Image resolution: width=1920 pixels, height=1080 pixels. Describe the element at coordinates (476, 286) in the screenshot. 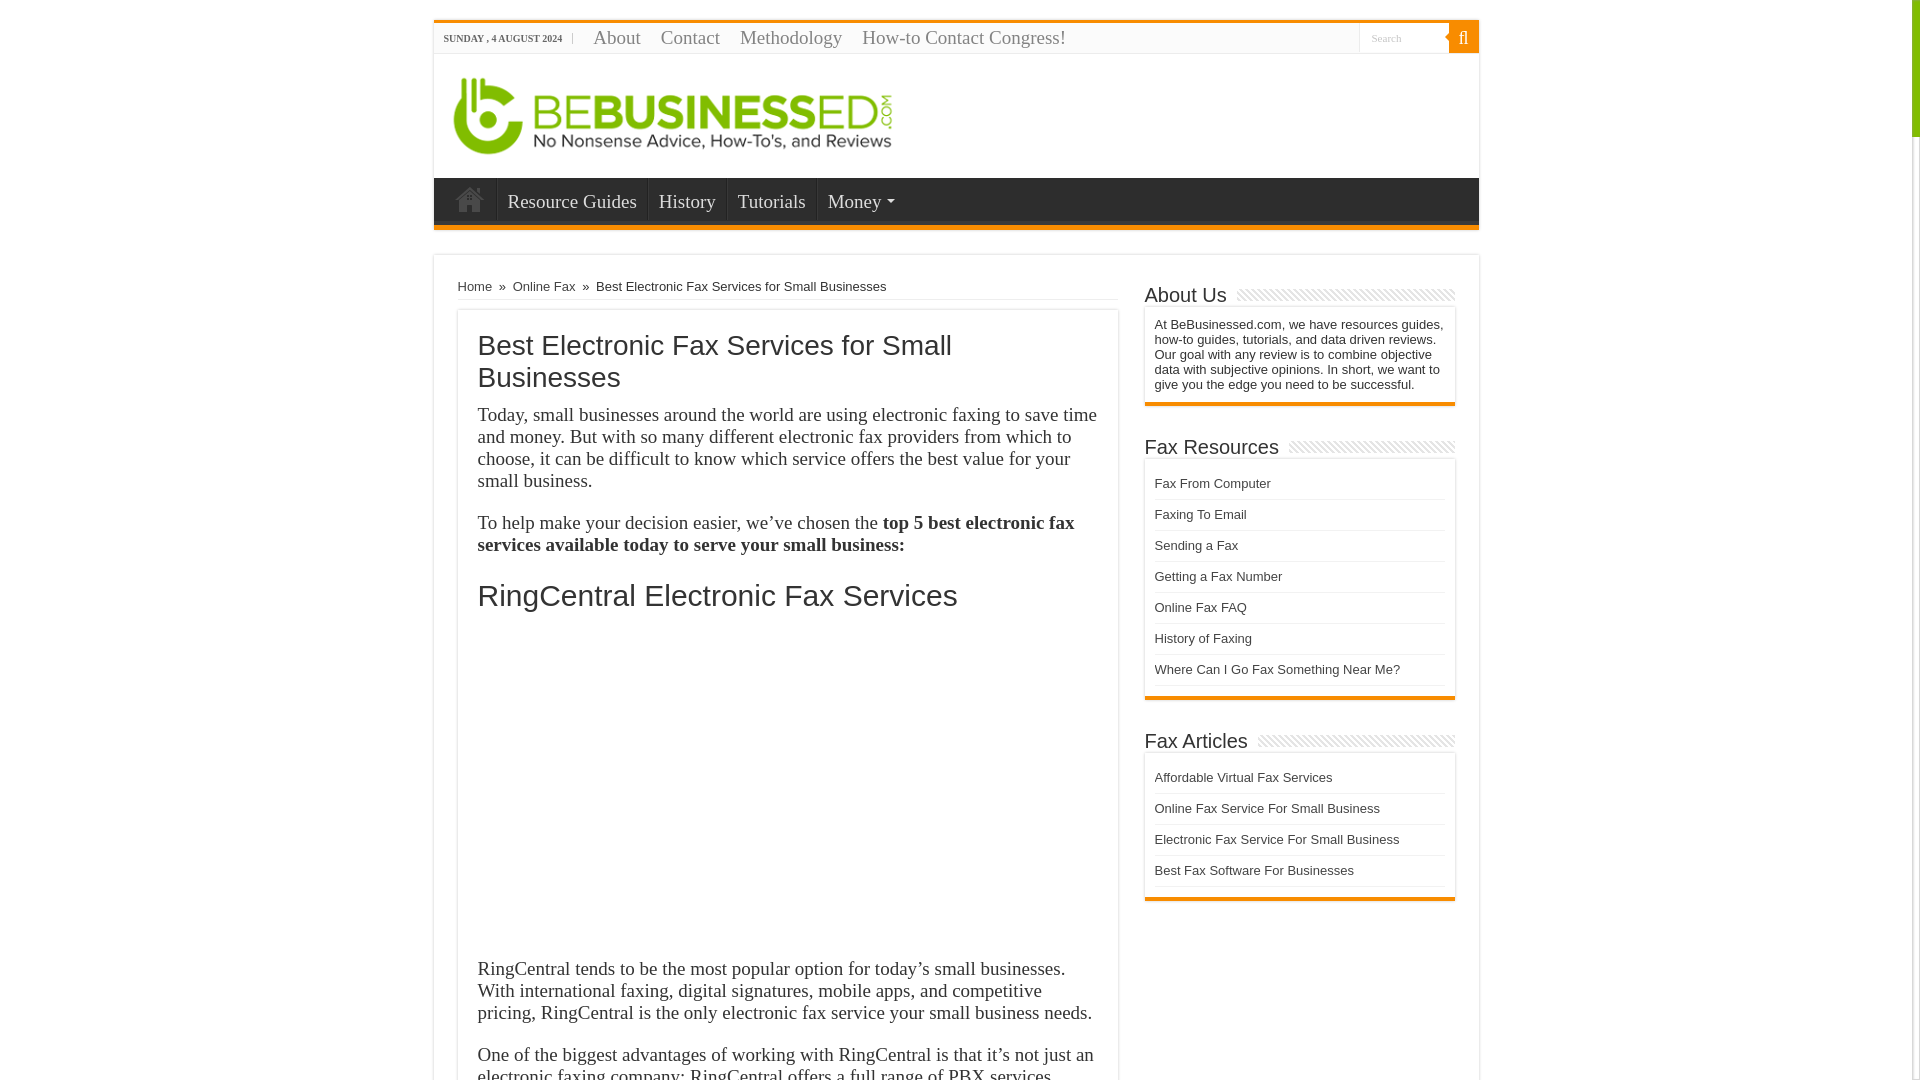

I see `Home` at that location.